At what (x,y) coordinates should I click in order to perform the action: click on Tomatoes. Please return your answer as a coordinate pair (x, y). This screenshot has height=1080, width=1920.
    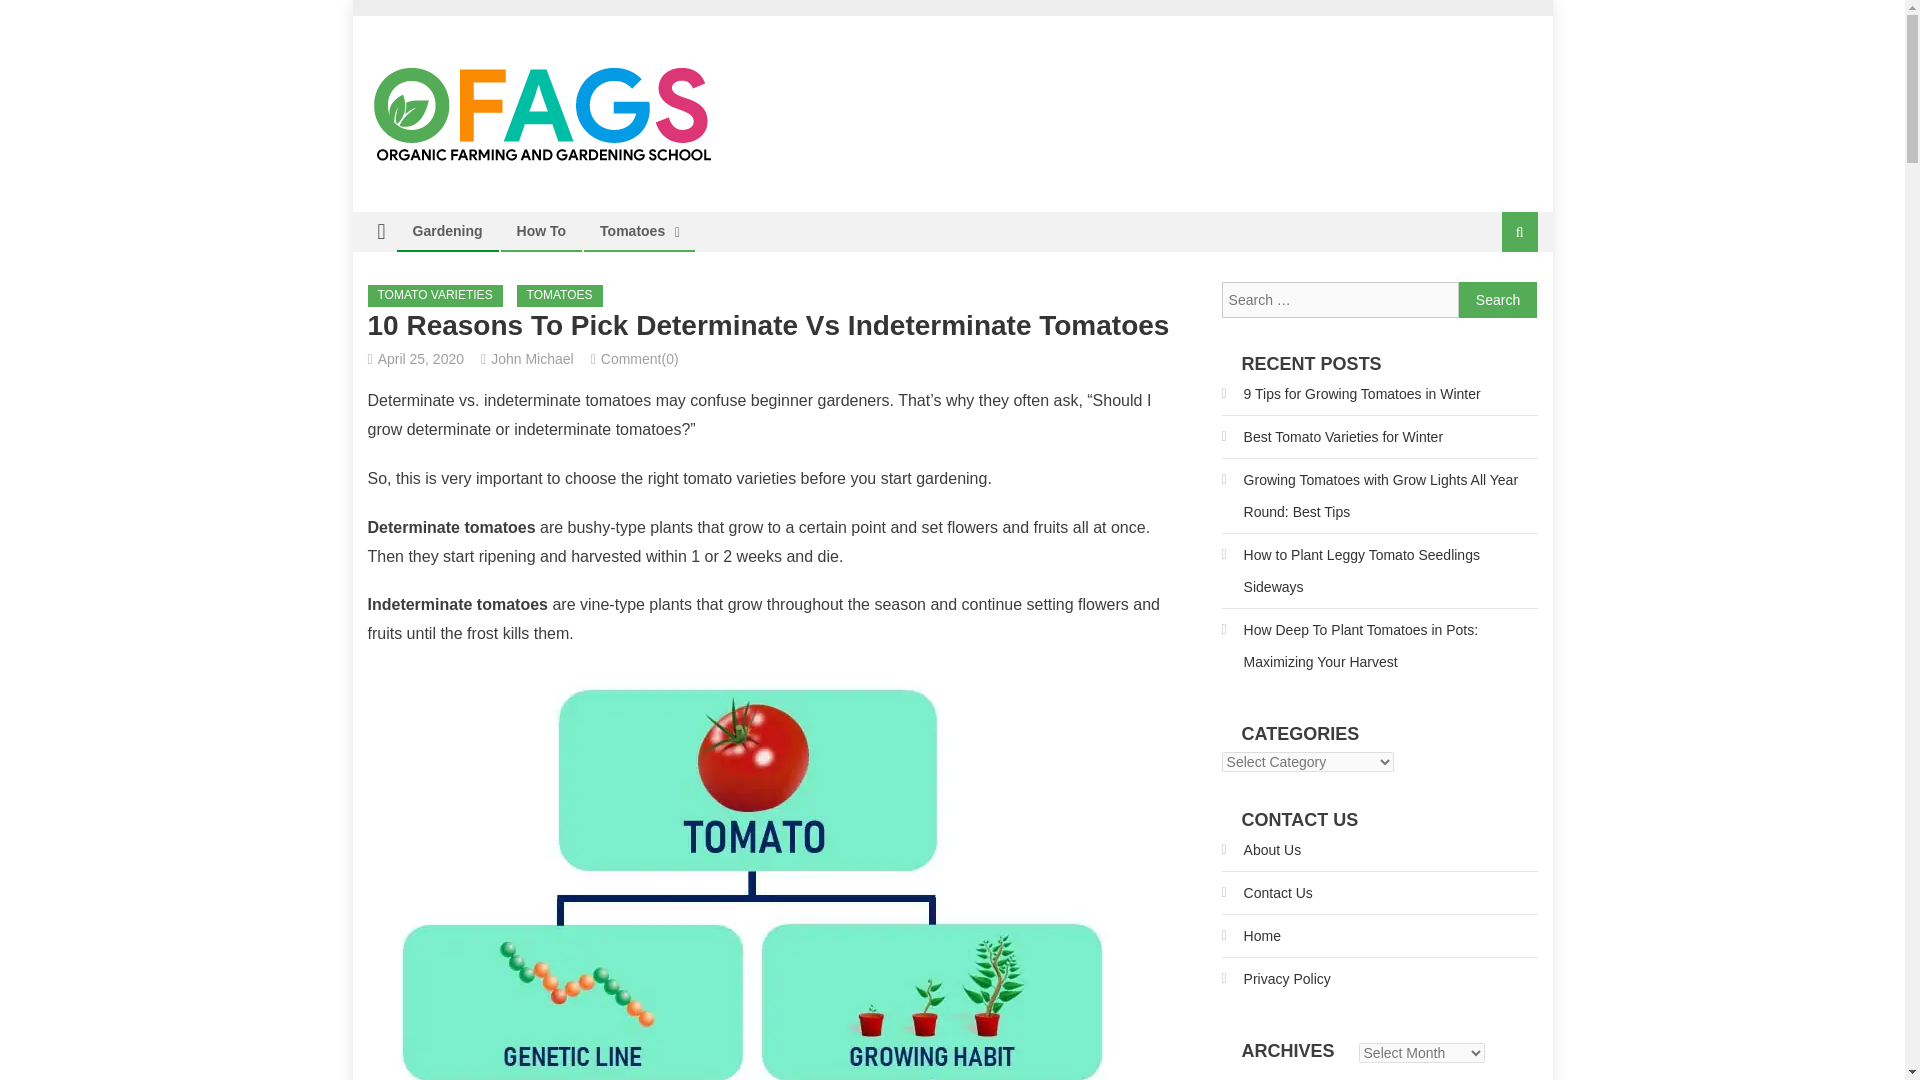
    Looking at the image, I should click on (632, 230).